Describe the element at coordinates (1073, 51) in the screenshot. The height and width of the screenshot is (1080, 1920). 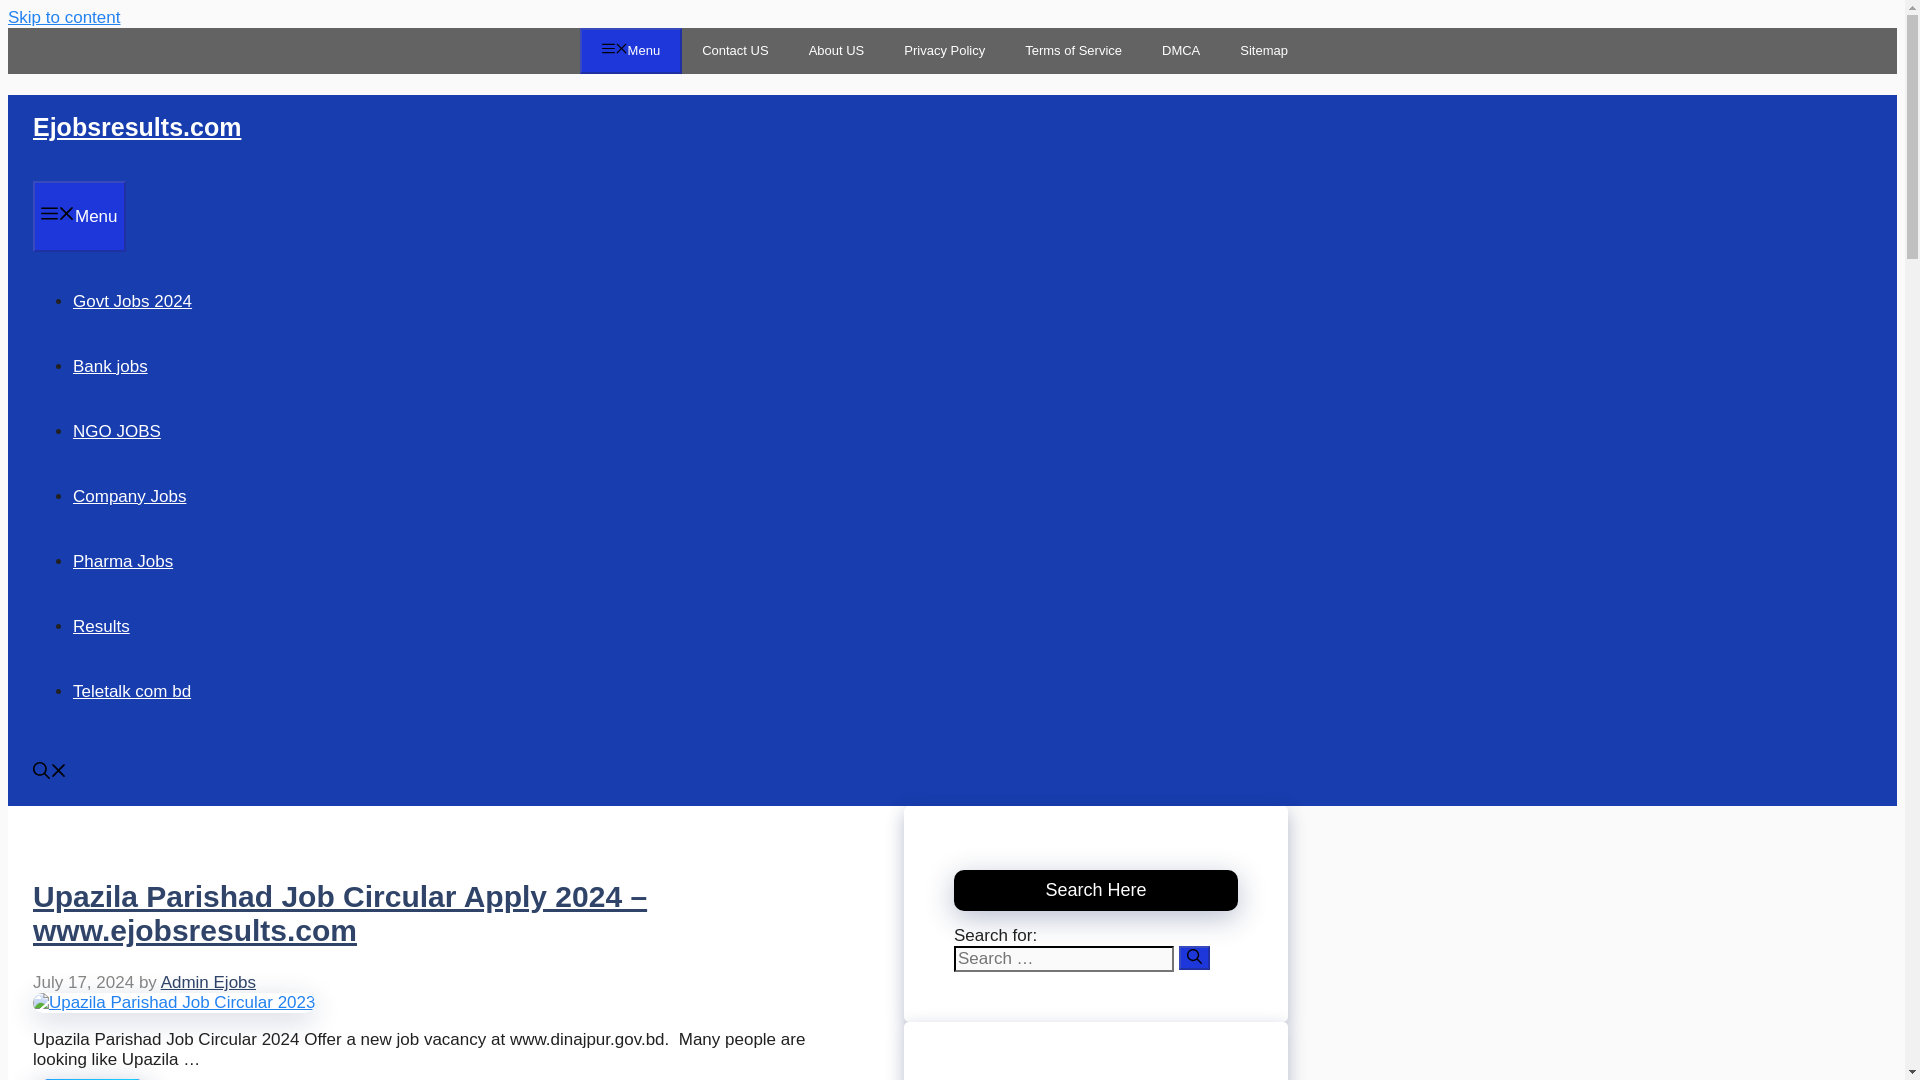
I see `Terms of Service` at that location.